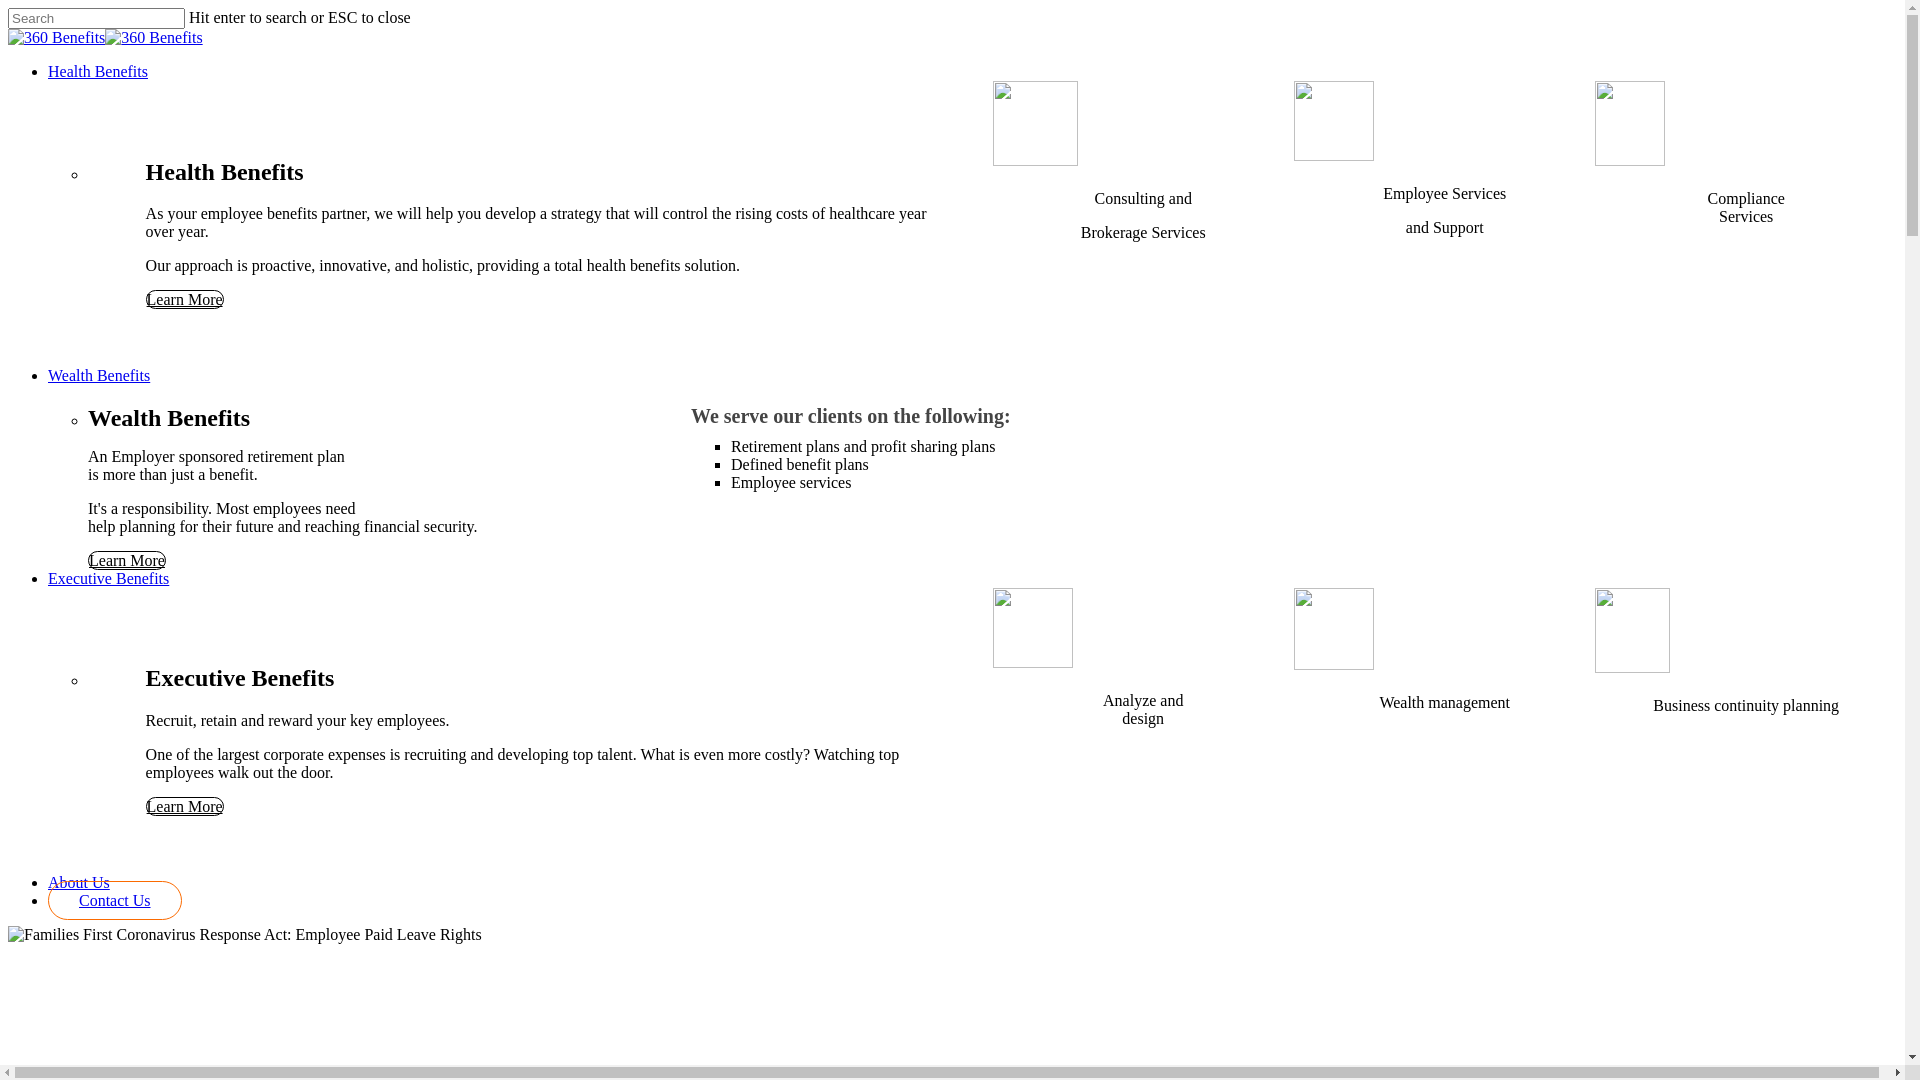 The image size is (1920, 1080). What do you see at coordinates (127, 560) in the screenshot?
I see `Learn More` at bounding box center [127, 560].